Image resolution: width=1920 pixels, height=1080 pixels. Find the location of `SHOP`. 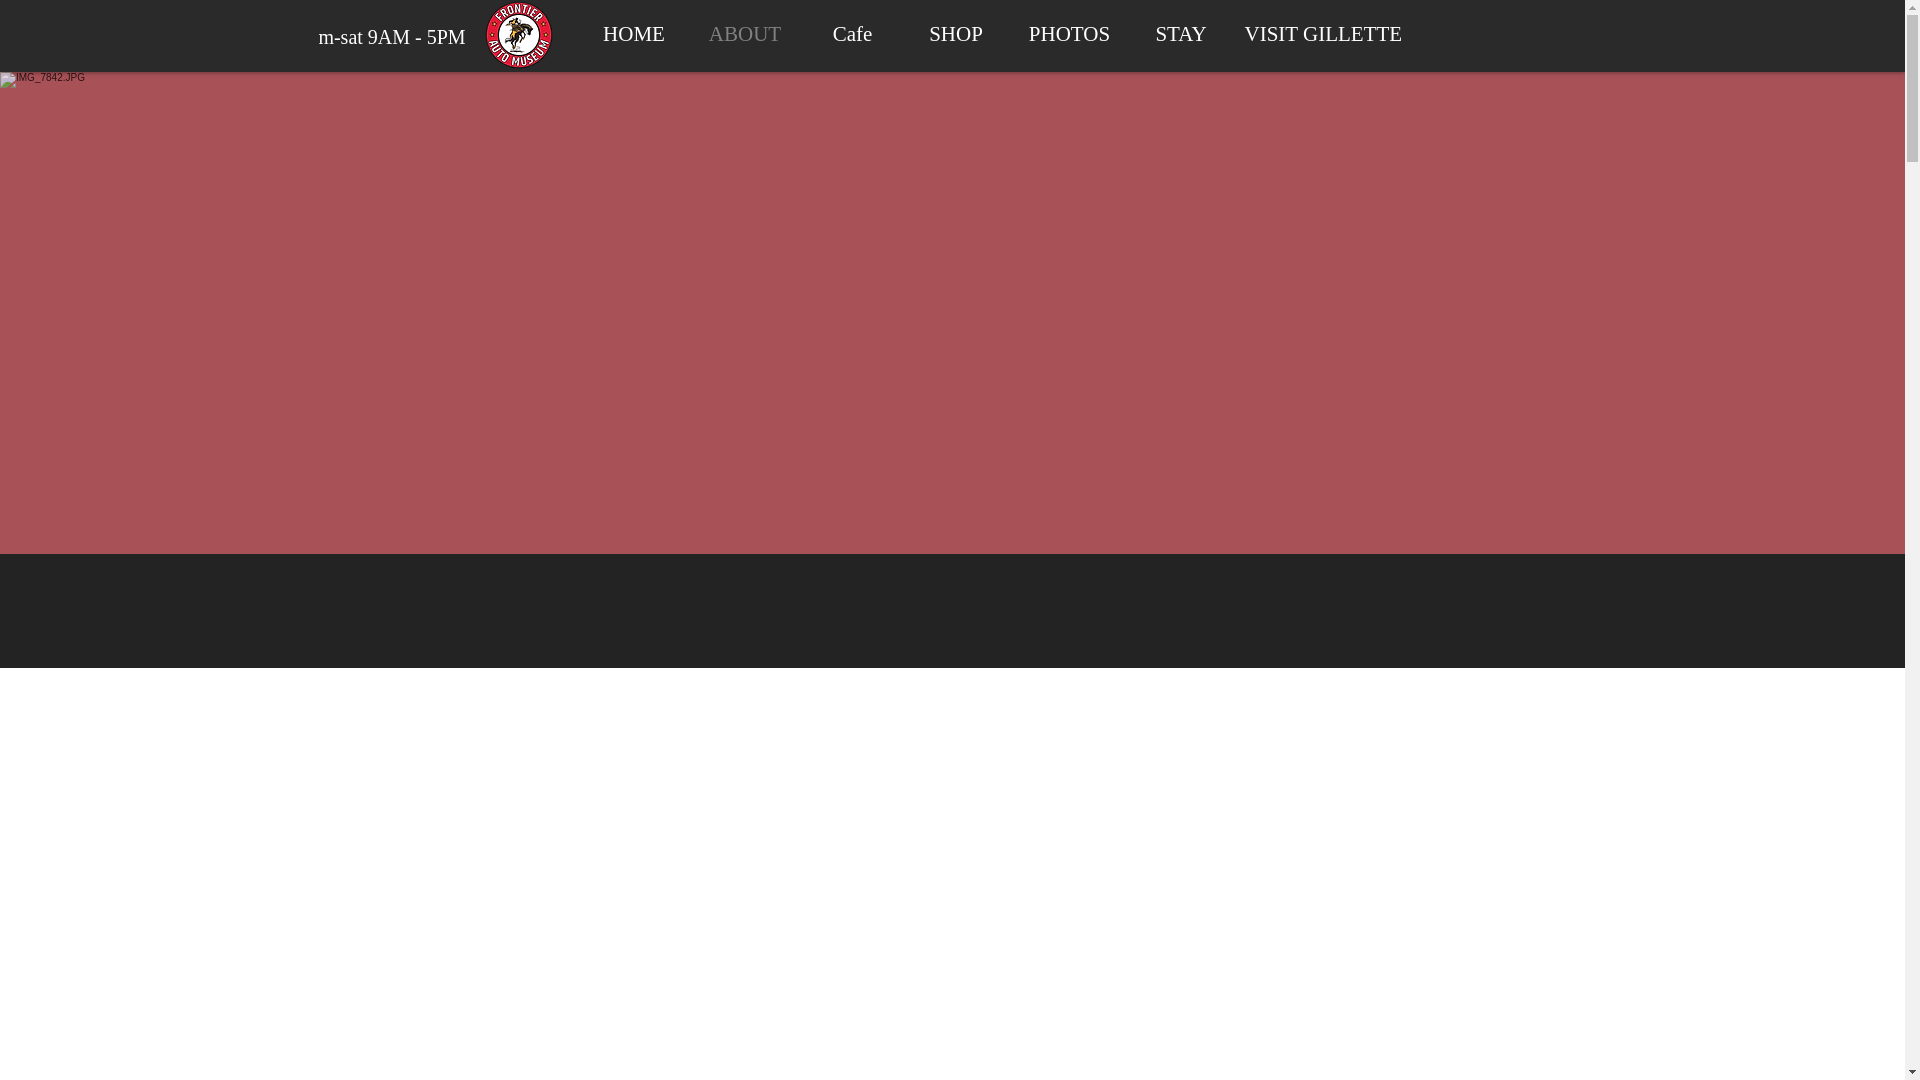

SHOP is located at coordinates (956, 32).